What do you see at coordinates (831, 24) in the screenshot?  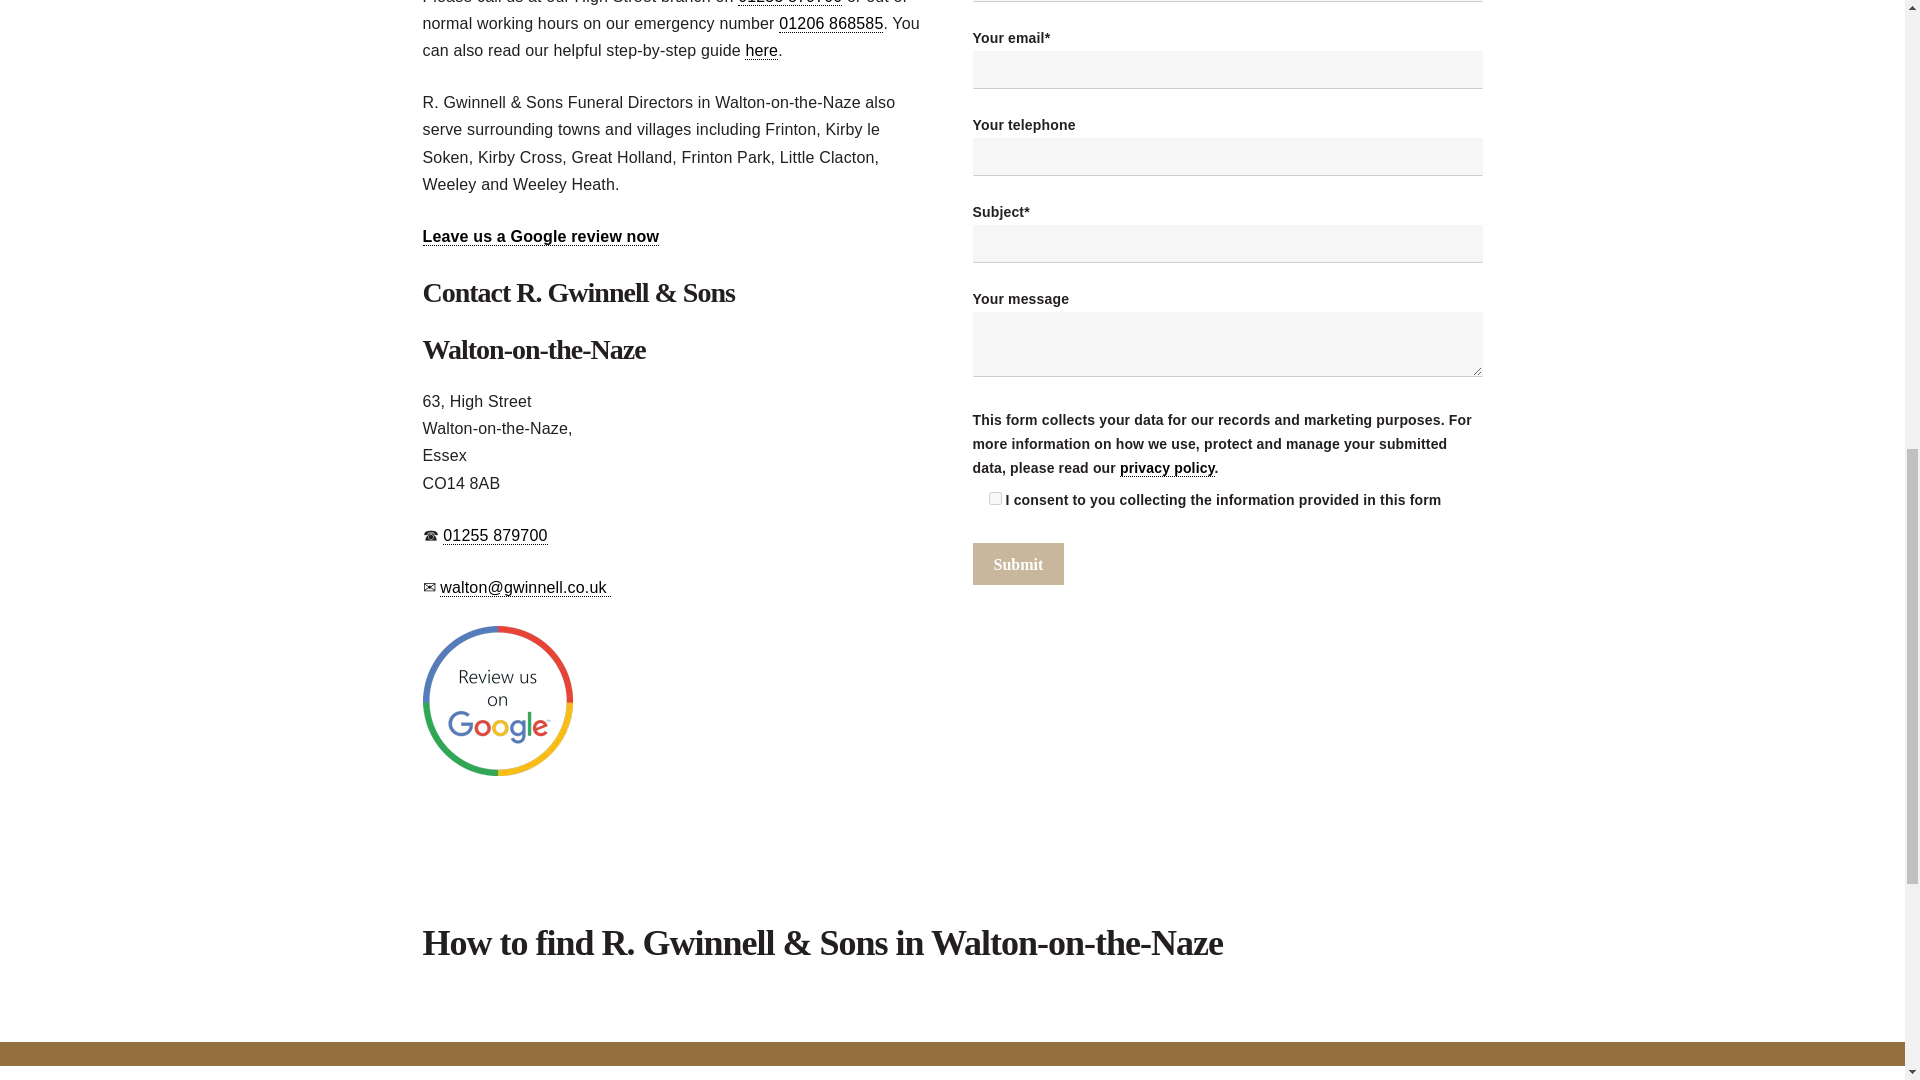 I see `01206 868585` at bounding box center [831, 24].